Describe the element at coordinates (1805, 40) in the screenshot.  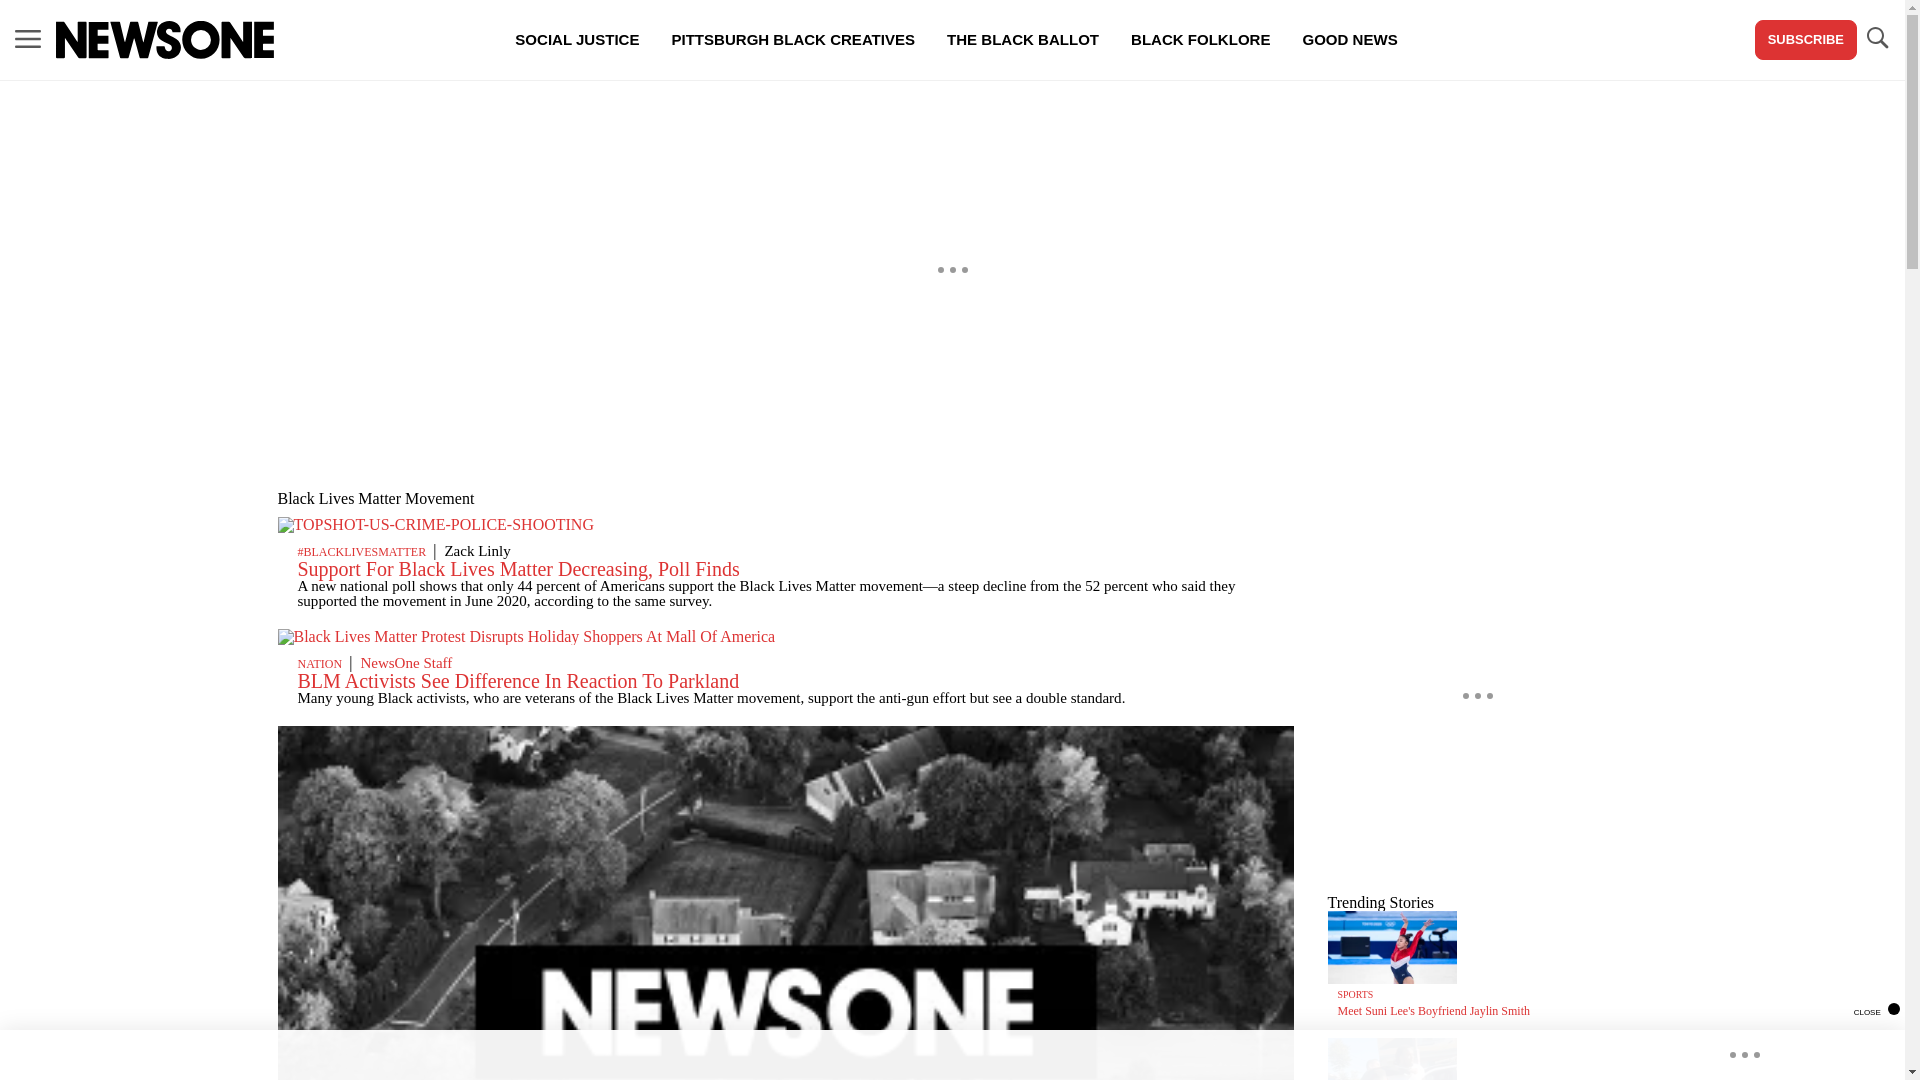
I see `SUBSCRIBE` at that location.